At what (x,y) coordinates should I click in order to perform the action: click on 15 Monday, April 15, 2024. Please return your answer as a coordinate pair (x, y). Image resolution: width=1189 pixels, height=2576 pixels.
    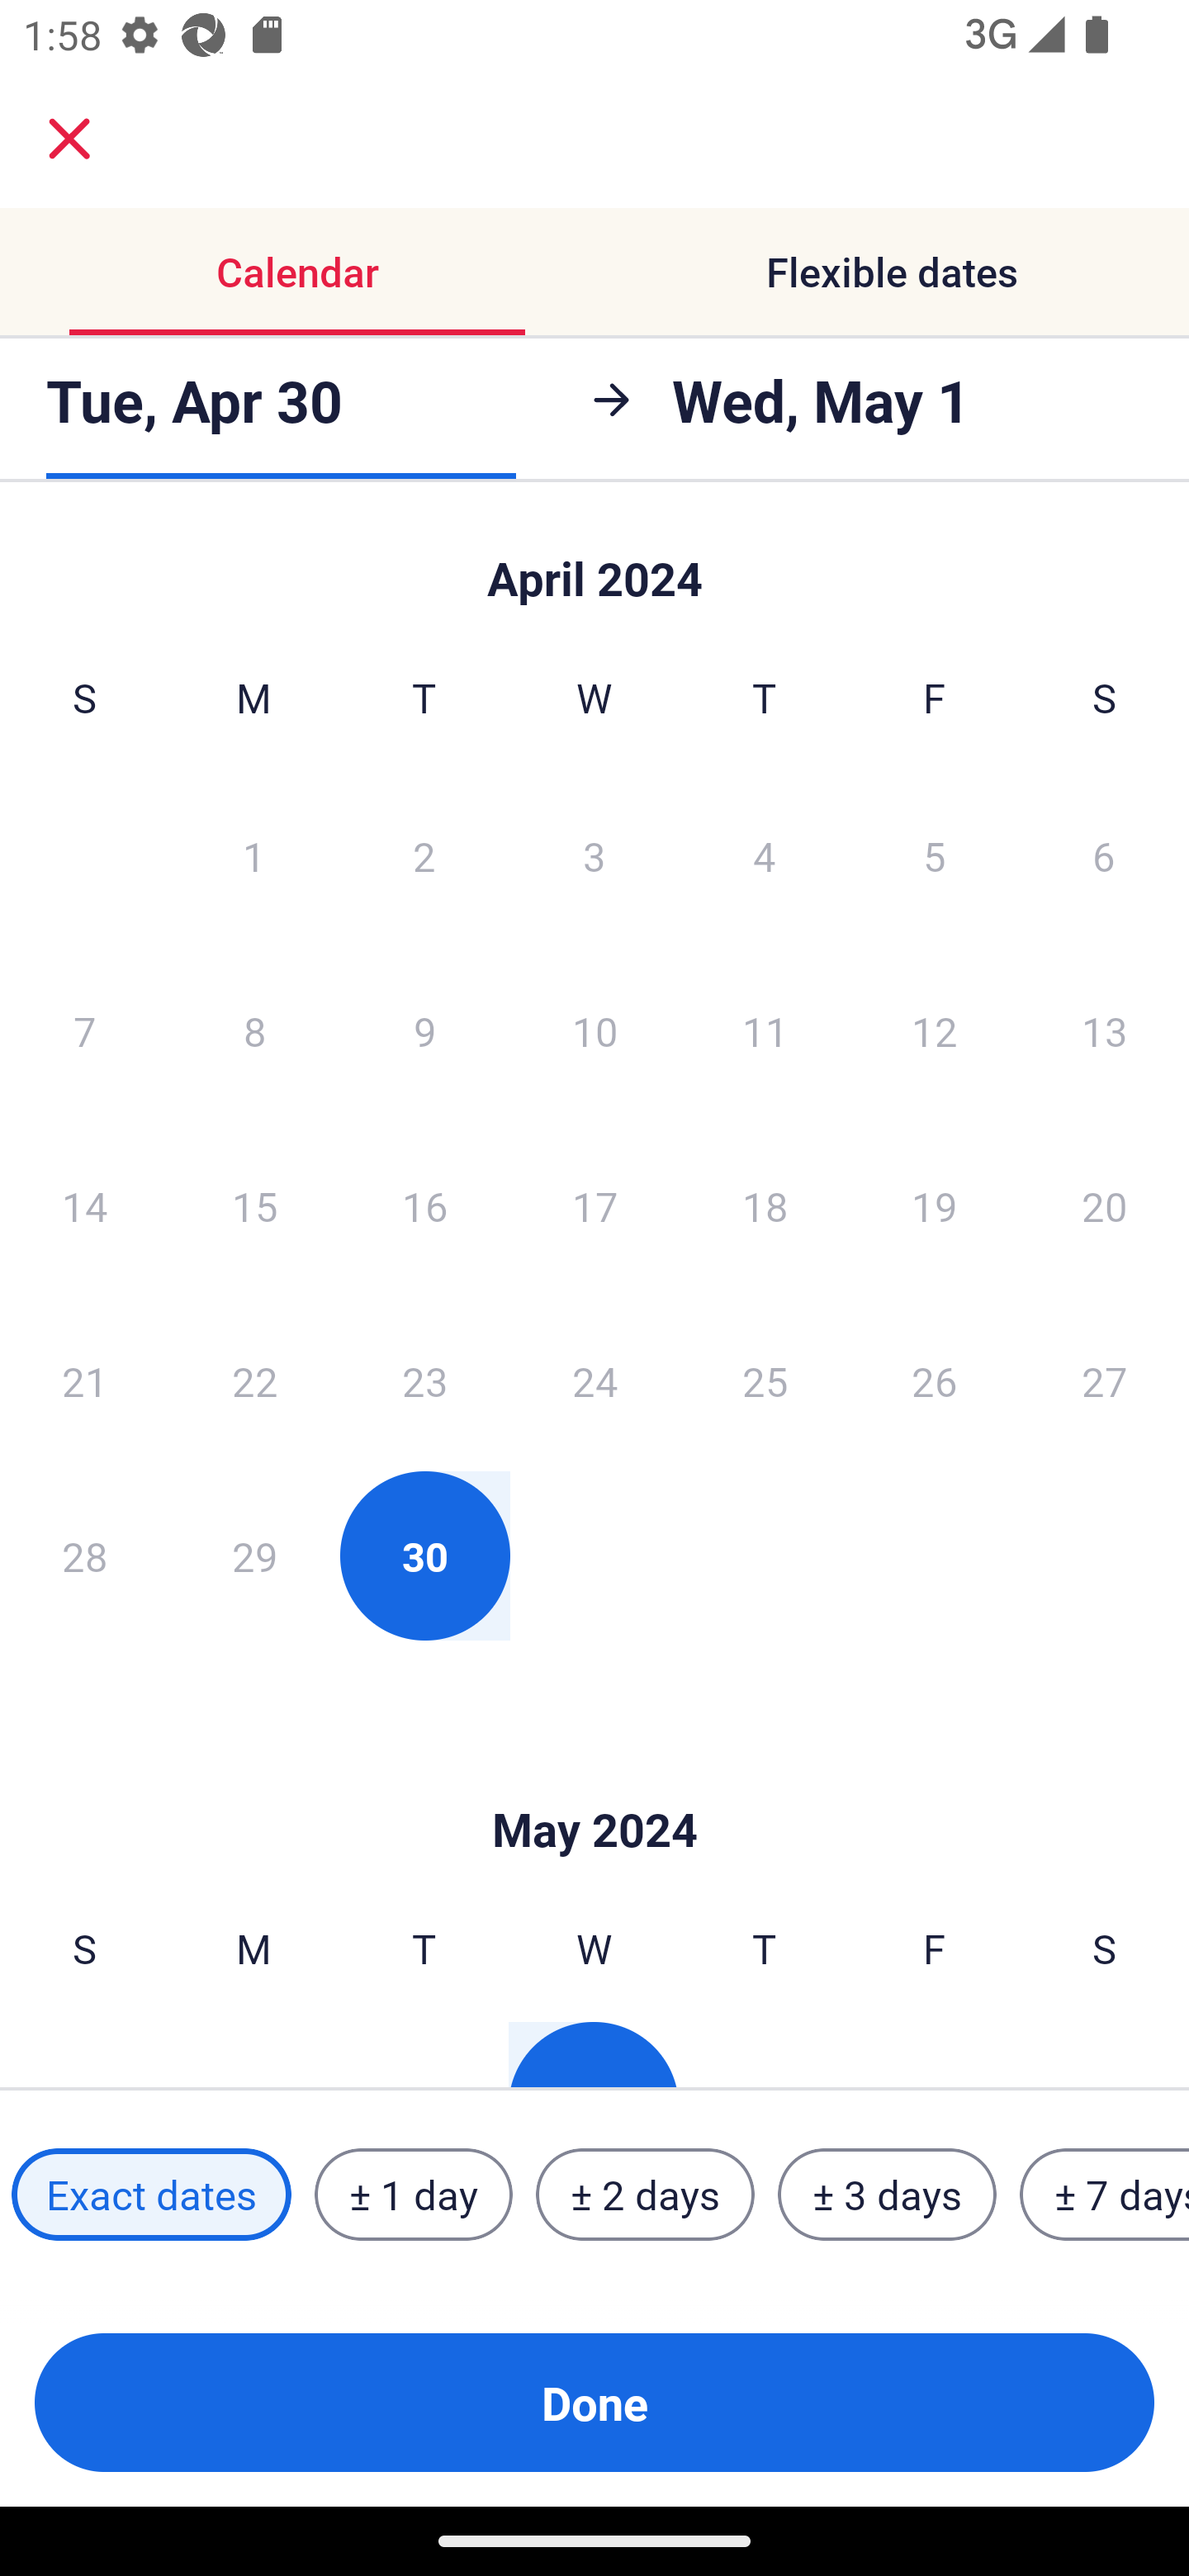
    Looking at the image, I should click on (254, 1205).